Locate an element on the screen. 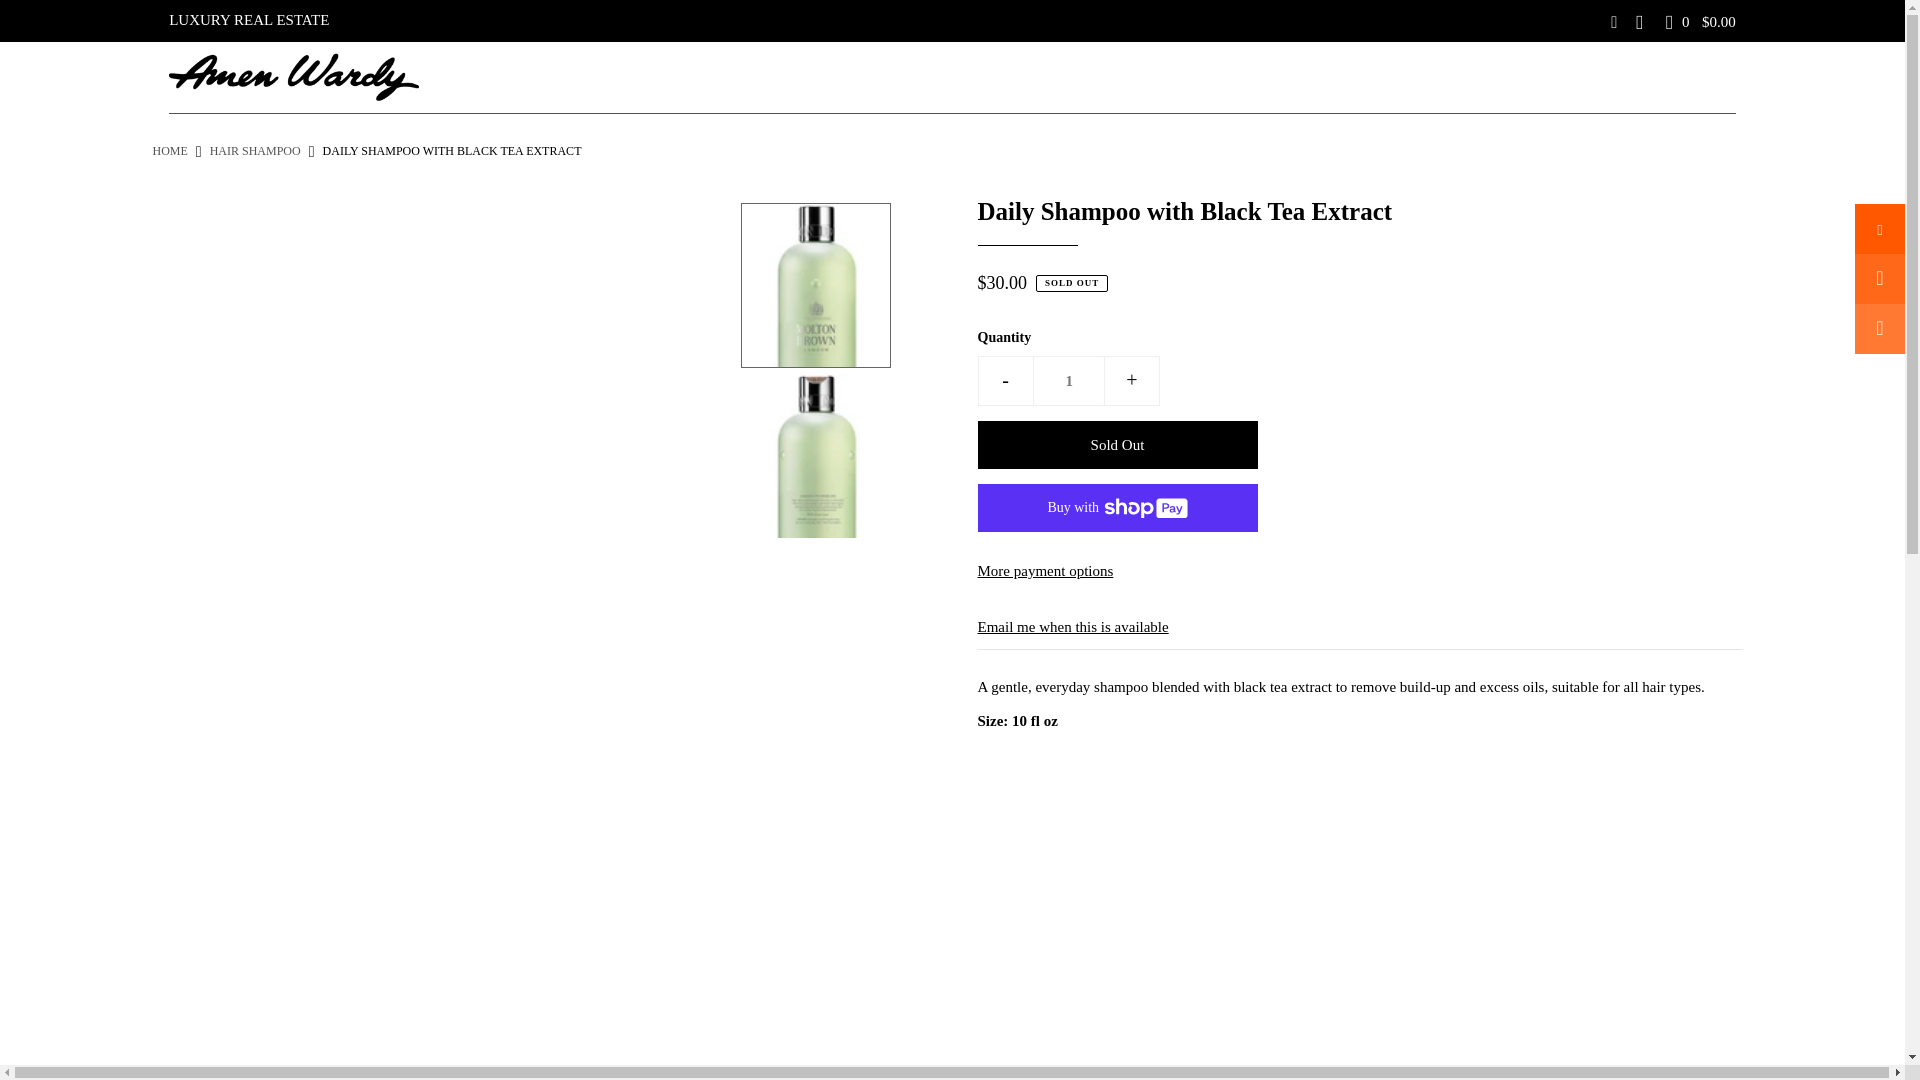 The width and height of the screenshot is (1920, 1080). Hair Shampoo is located at coordinates (255, 150).